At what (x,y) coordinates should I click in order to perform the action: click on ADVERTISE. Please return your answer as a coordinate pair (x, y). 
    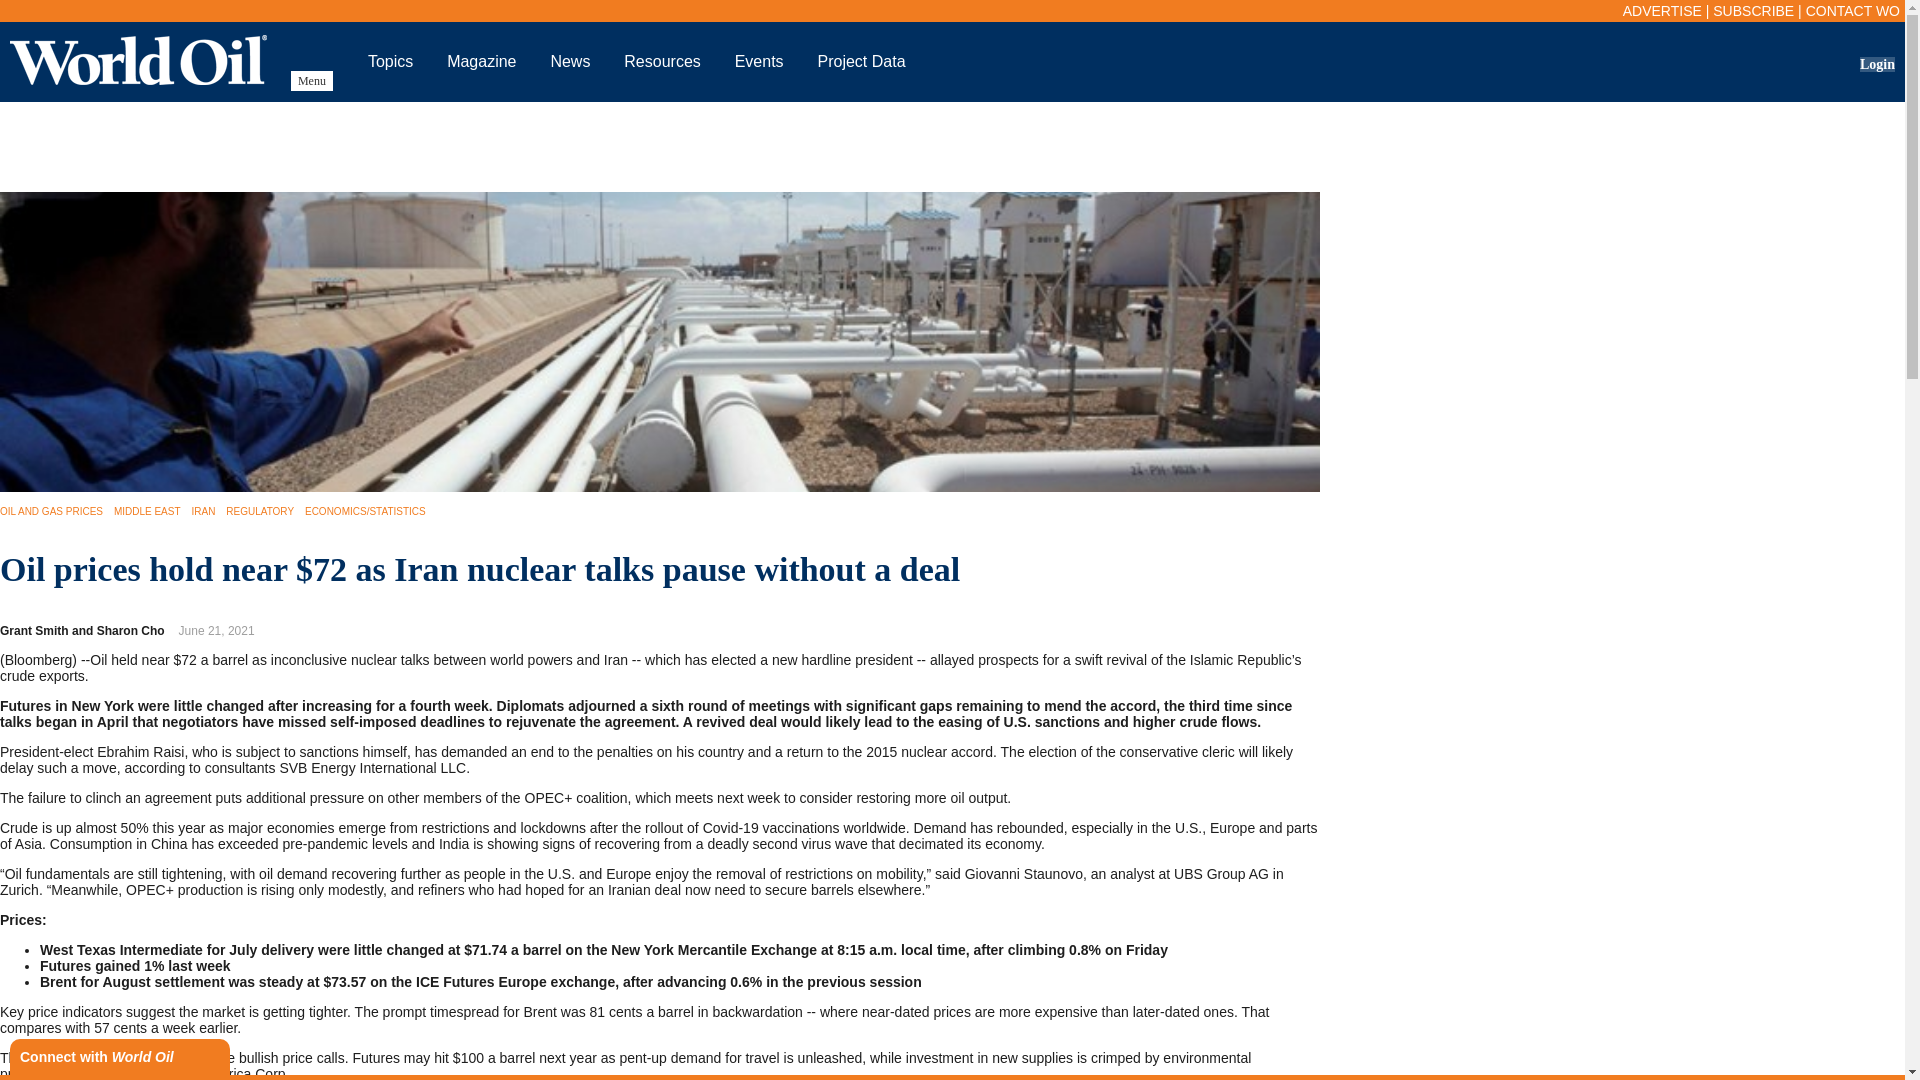
    Looking at the image, I should click on (1662, 11).